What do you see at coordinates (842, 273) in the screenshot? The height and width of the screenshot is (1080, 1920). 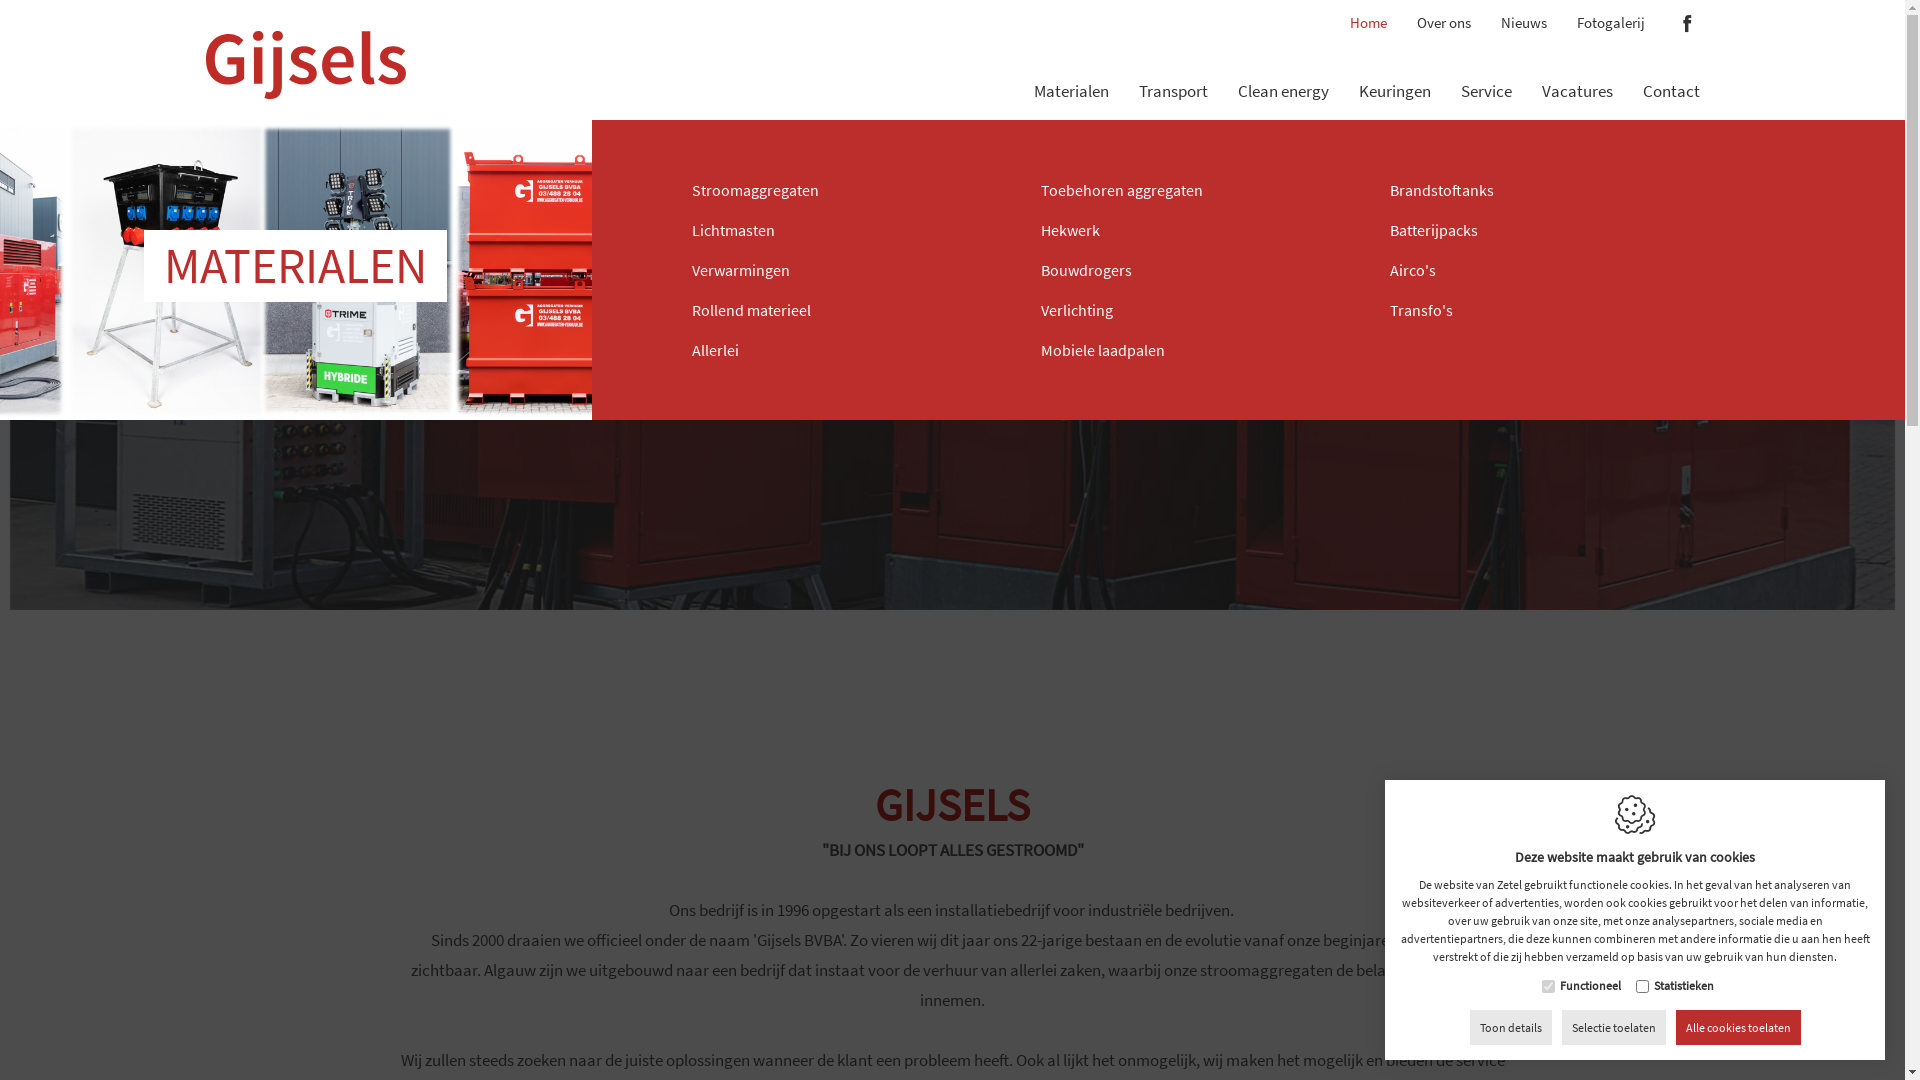 I see `Verwarmingen` at bounding box center [842, 273].